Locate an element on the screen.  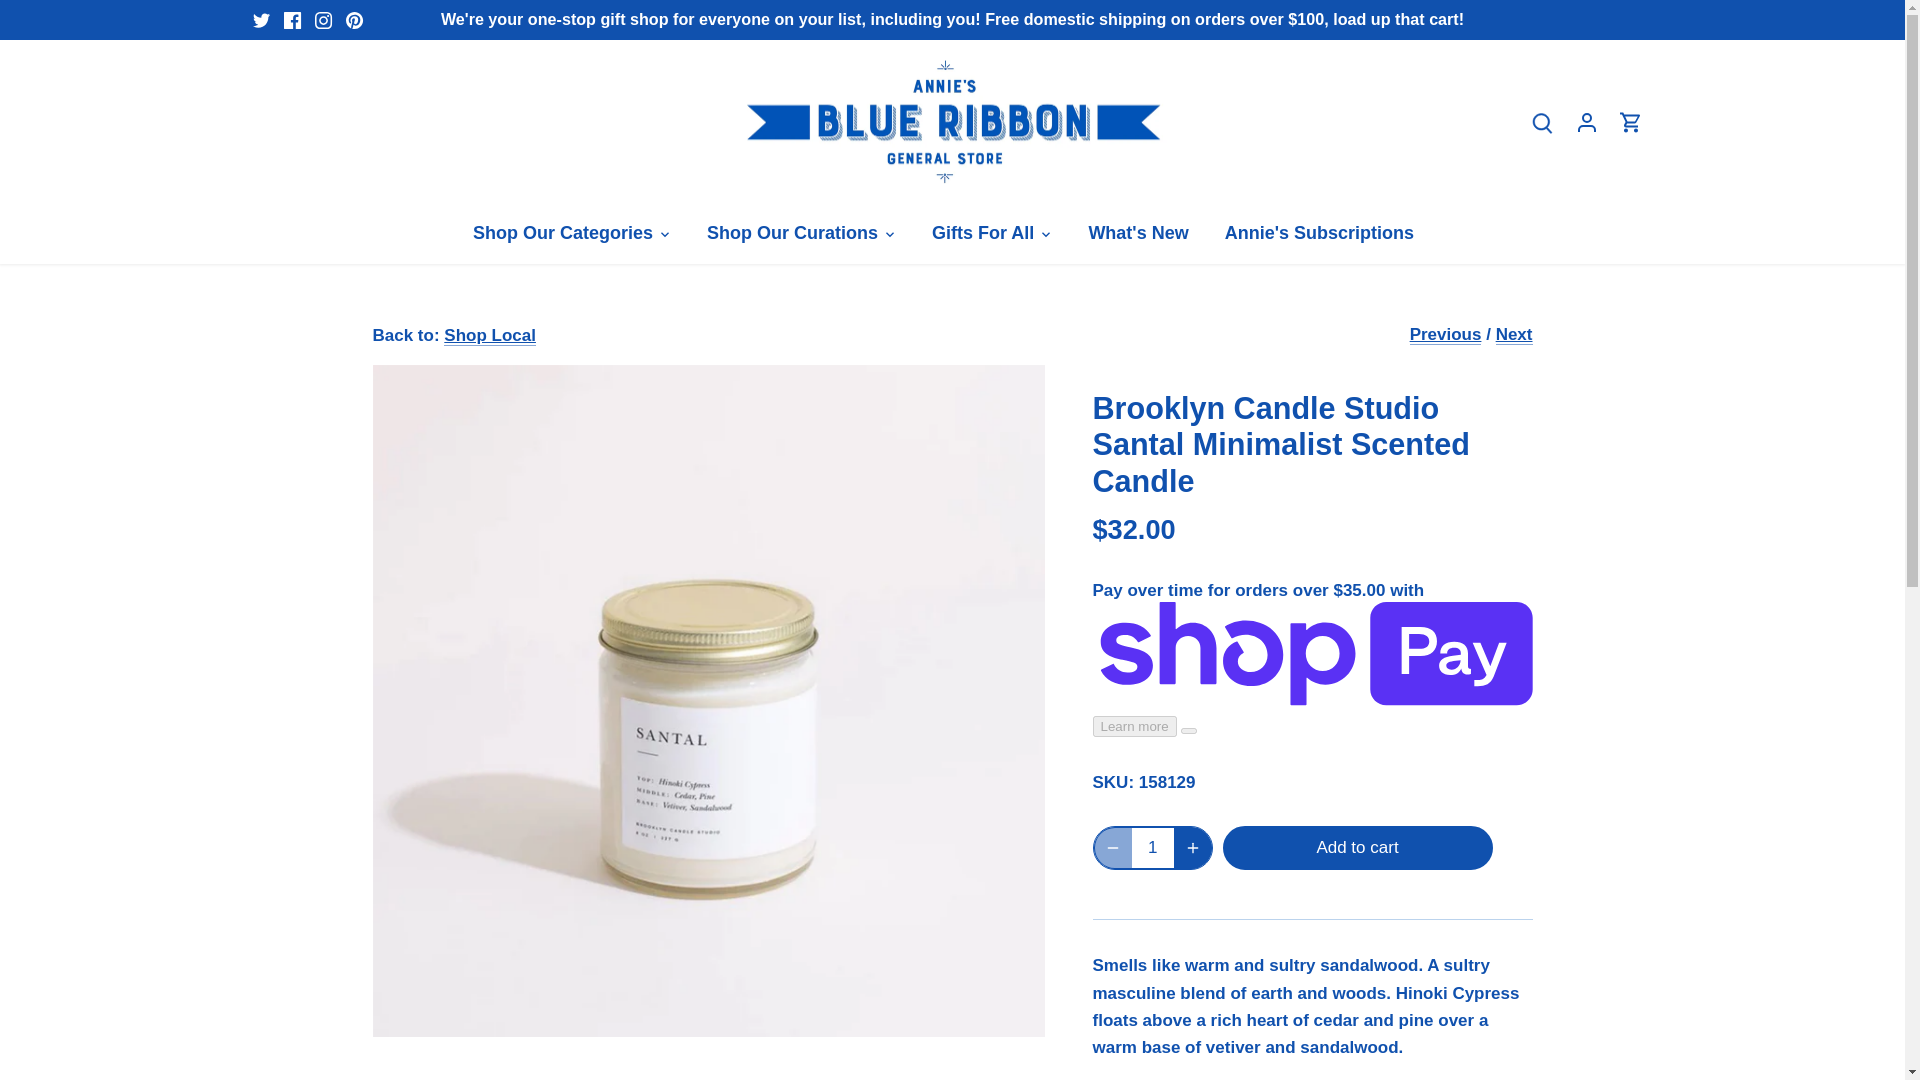
Shop Our Categories is located at coordinates (571, 234).